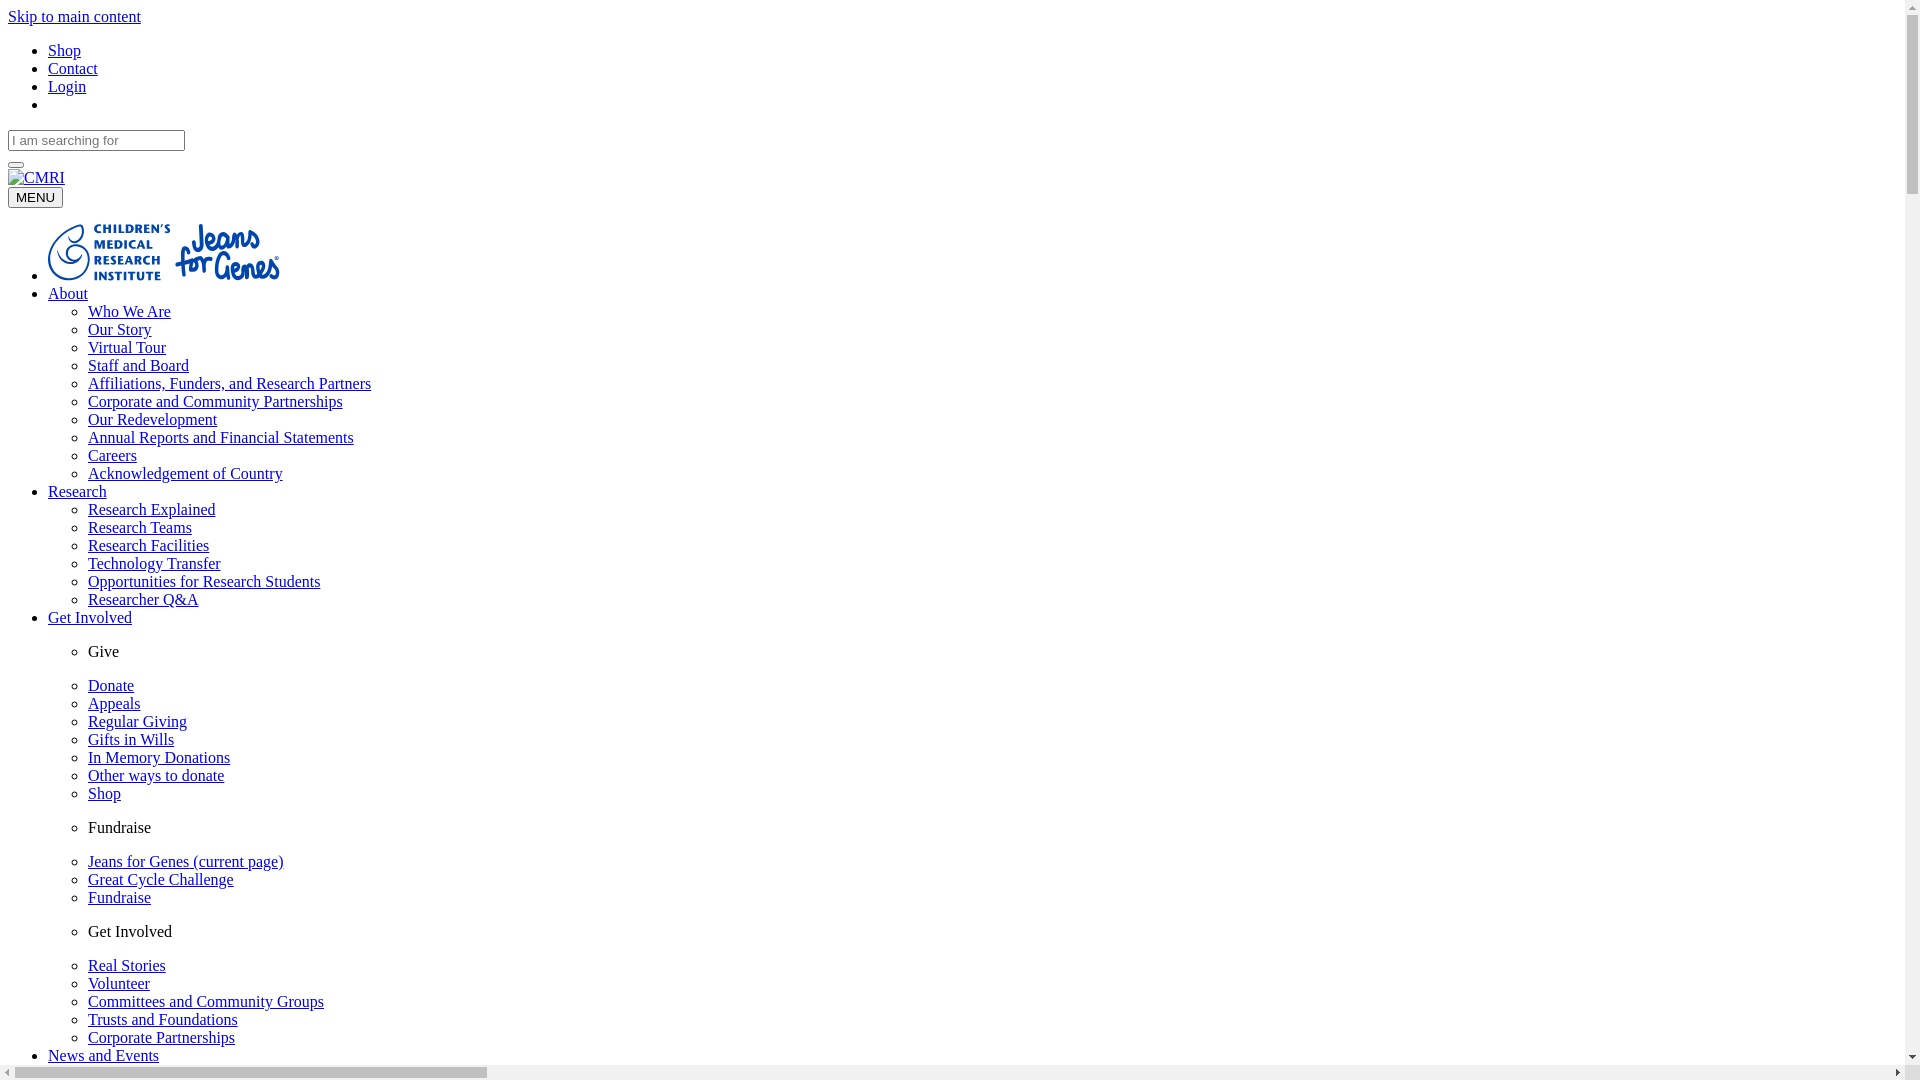 This screenshot has width=1920, height=1080. What do you see at coordinates (112, 455) in the screenshot?
I see `Careers` at bounding box center [112, 455].